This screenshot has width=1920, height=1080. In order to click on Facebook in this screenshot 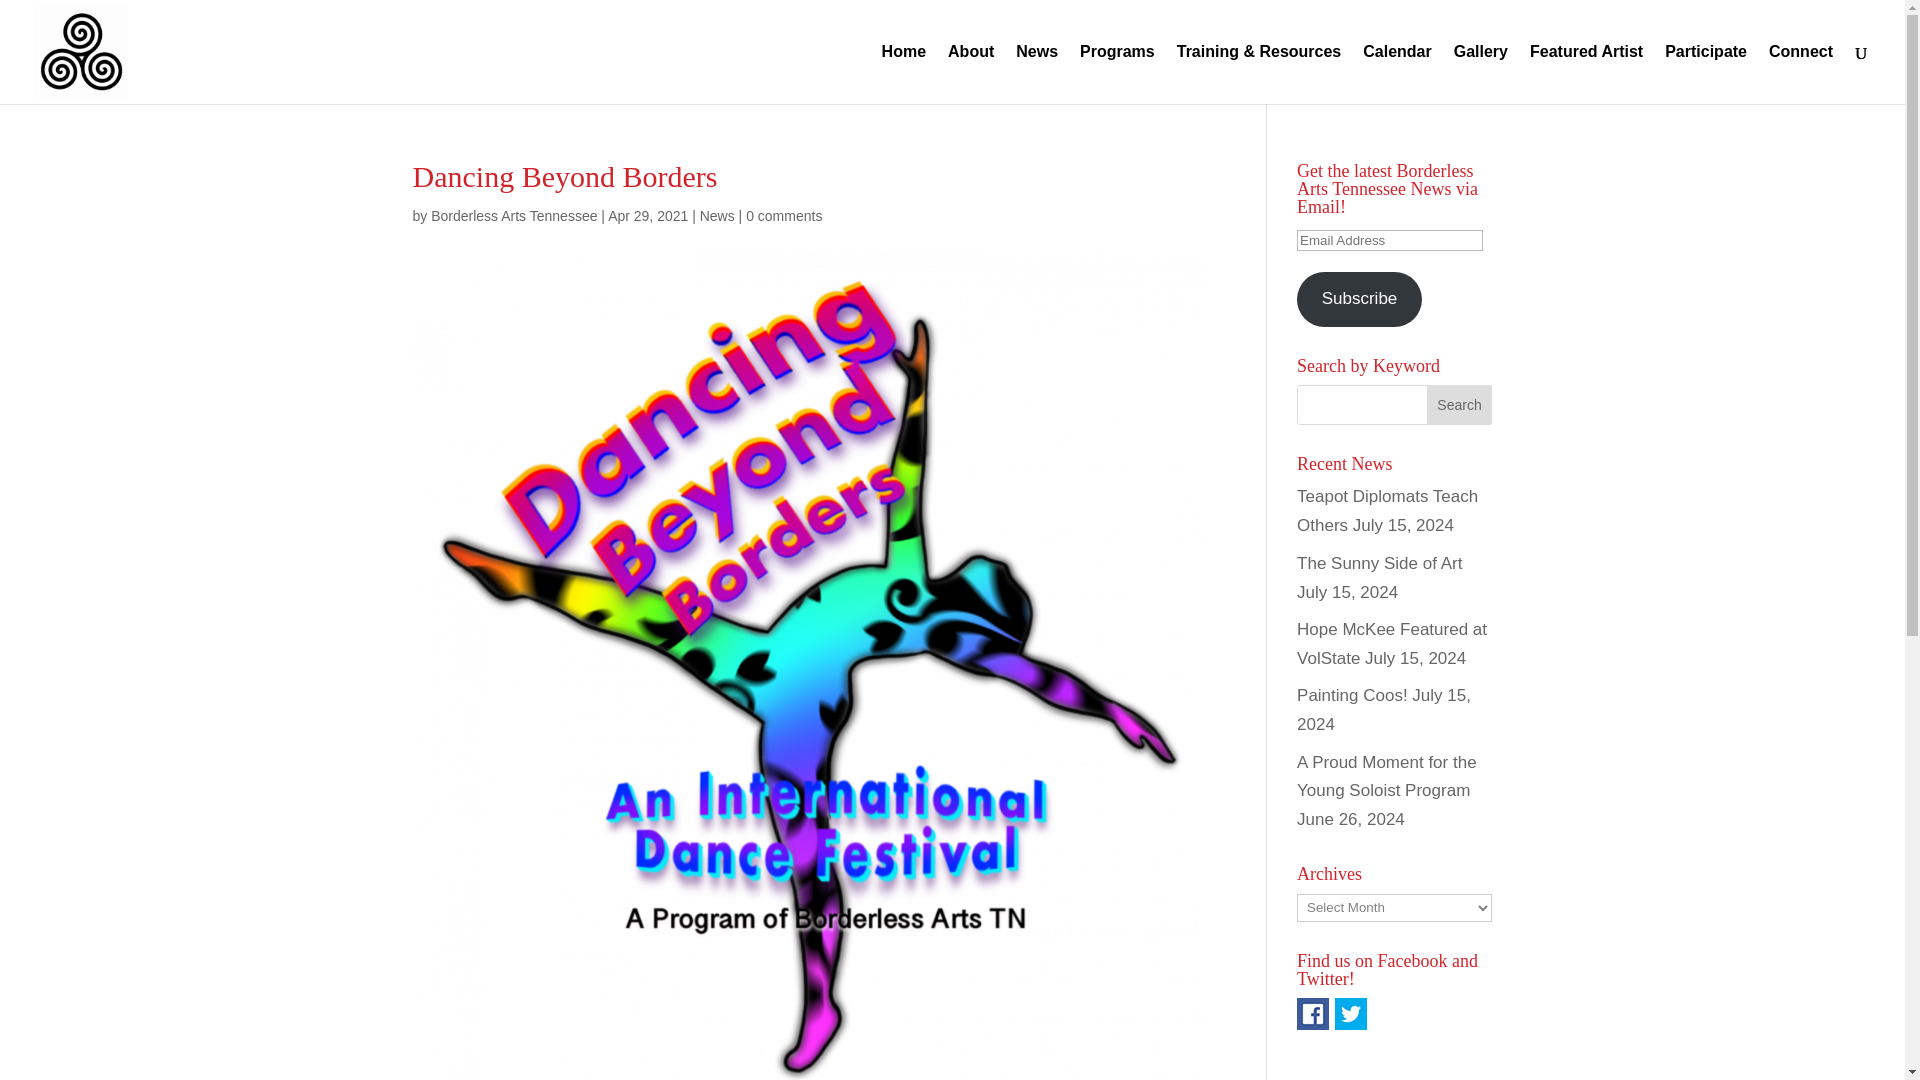, I will do `click(1312, 1014)`.